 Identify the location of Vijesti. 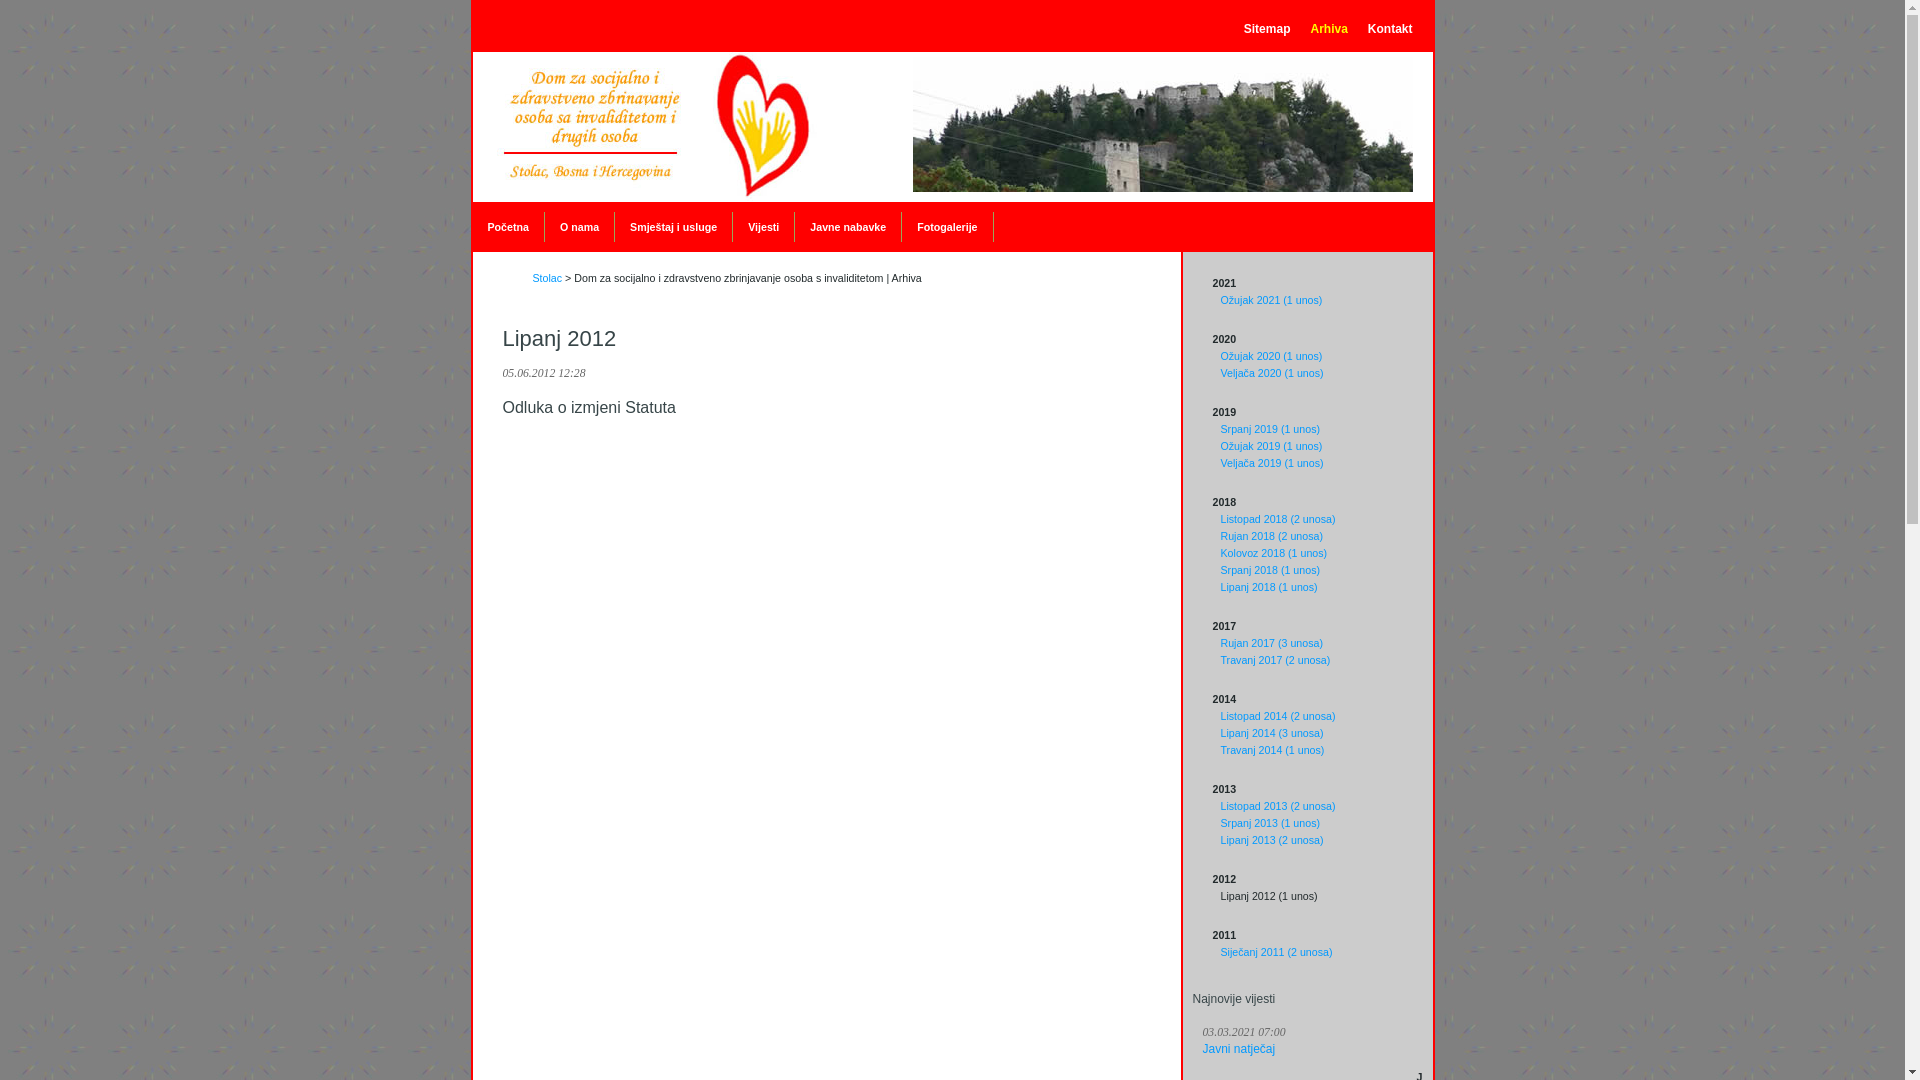
(764, 227).